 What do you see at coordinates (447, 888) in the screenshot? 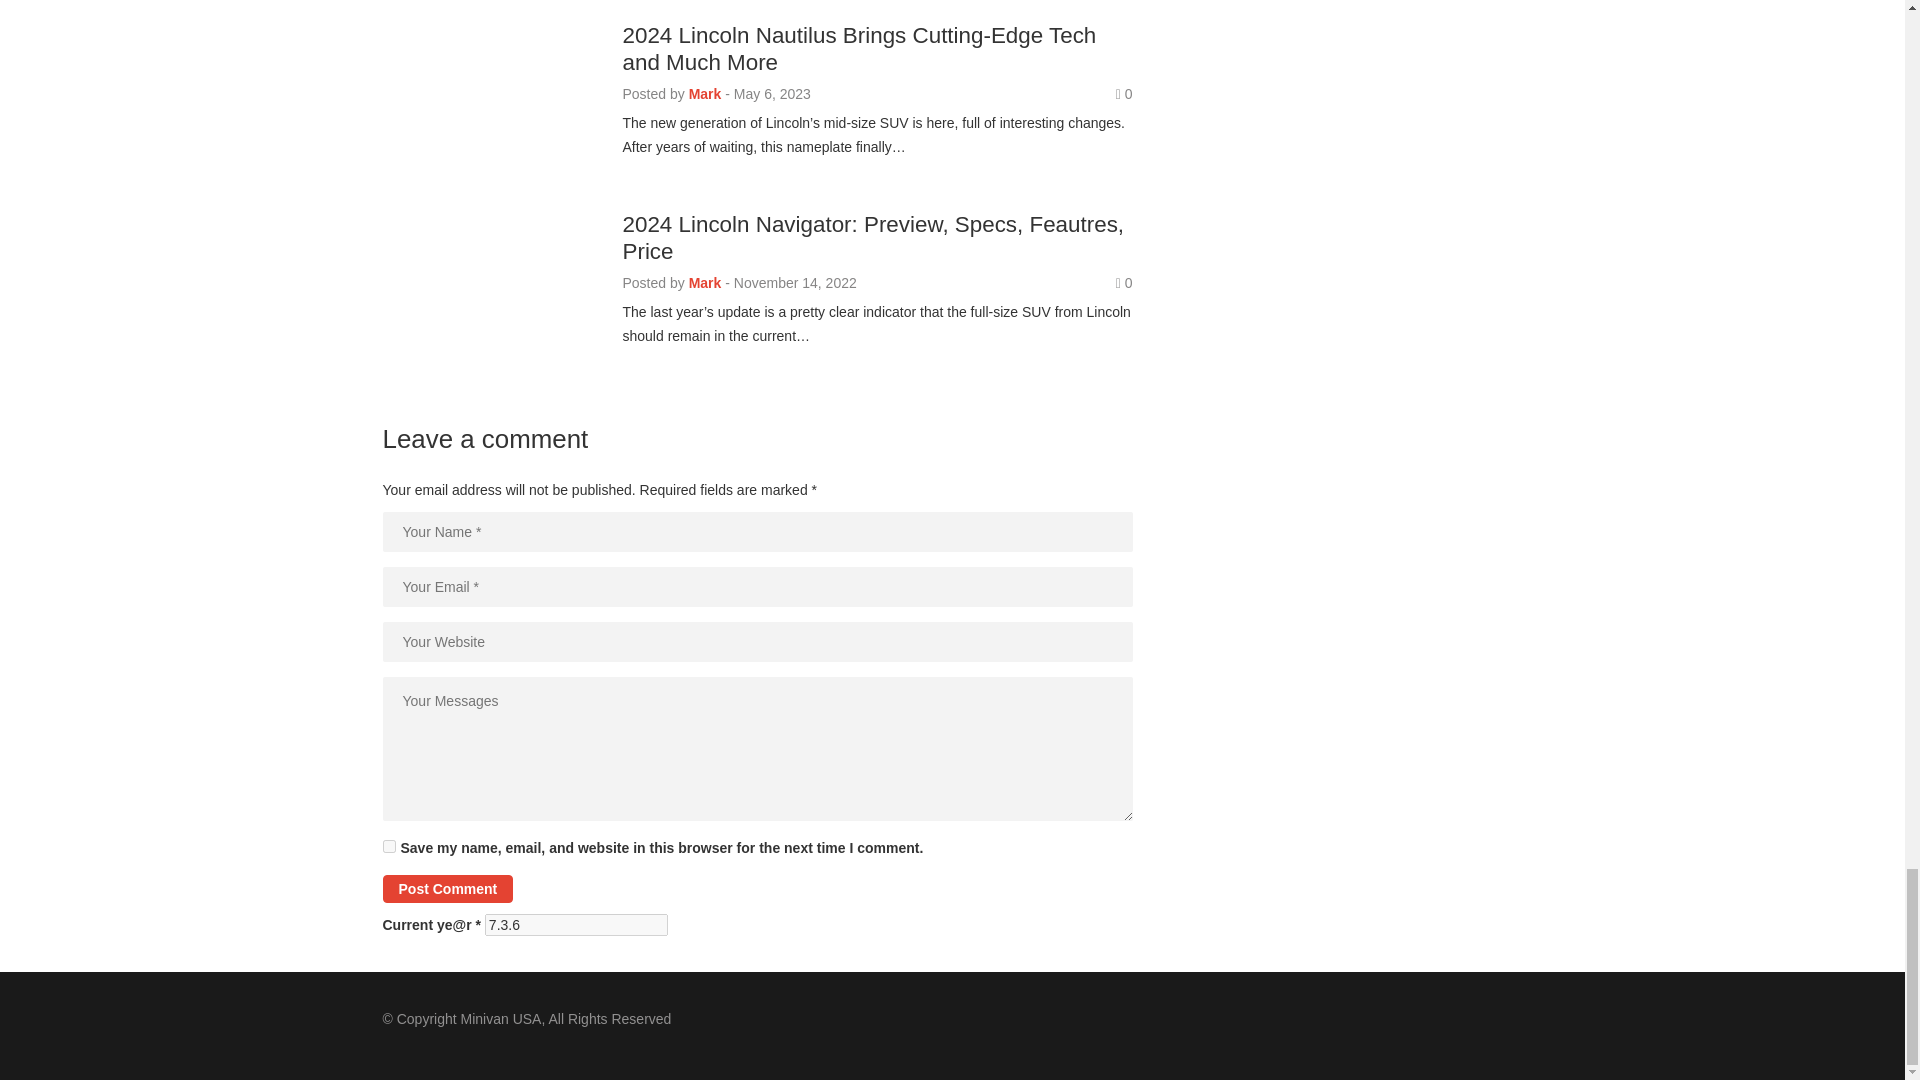
I see `Post Comment` at bounding box center [447, 888].